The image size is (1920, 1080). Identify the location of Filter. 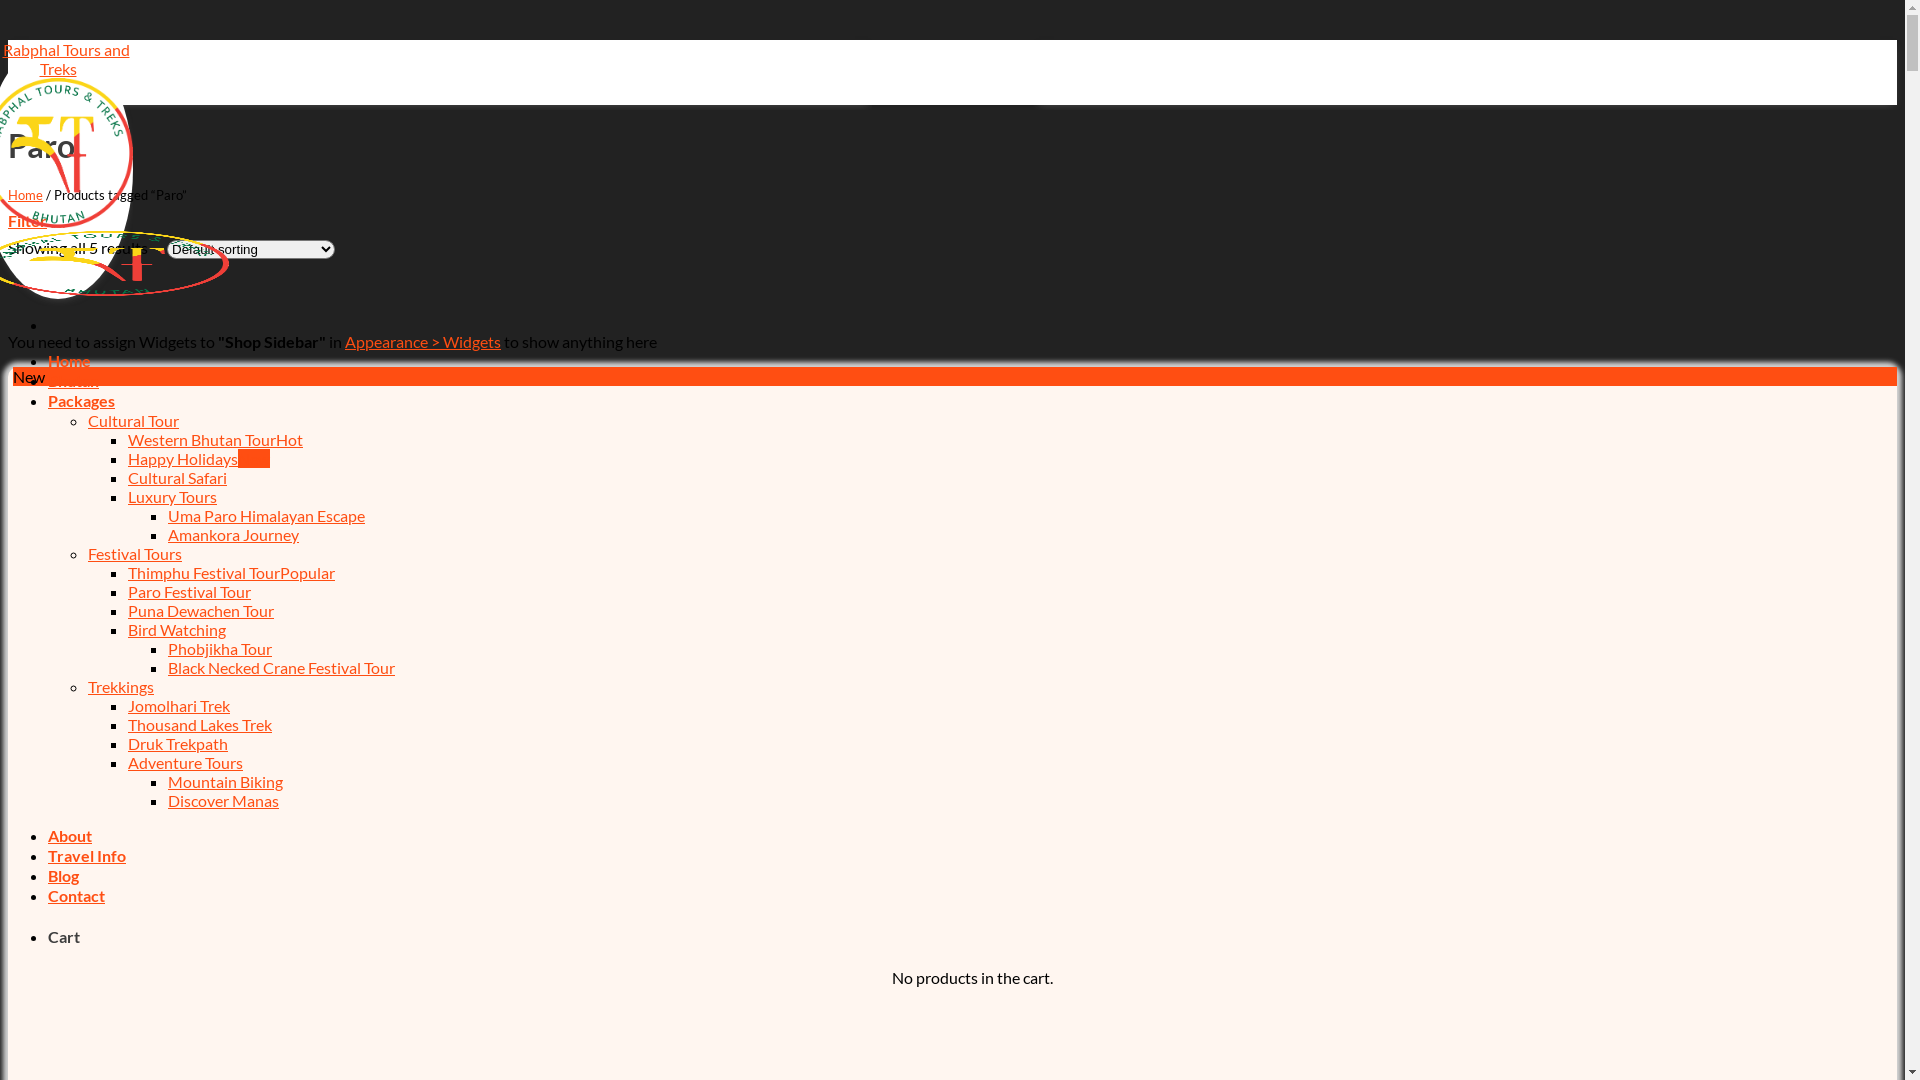
(28, 220).